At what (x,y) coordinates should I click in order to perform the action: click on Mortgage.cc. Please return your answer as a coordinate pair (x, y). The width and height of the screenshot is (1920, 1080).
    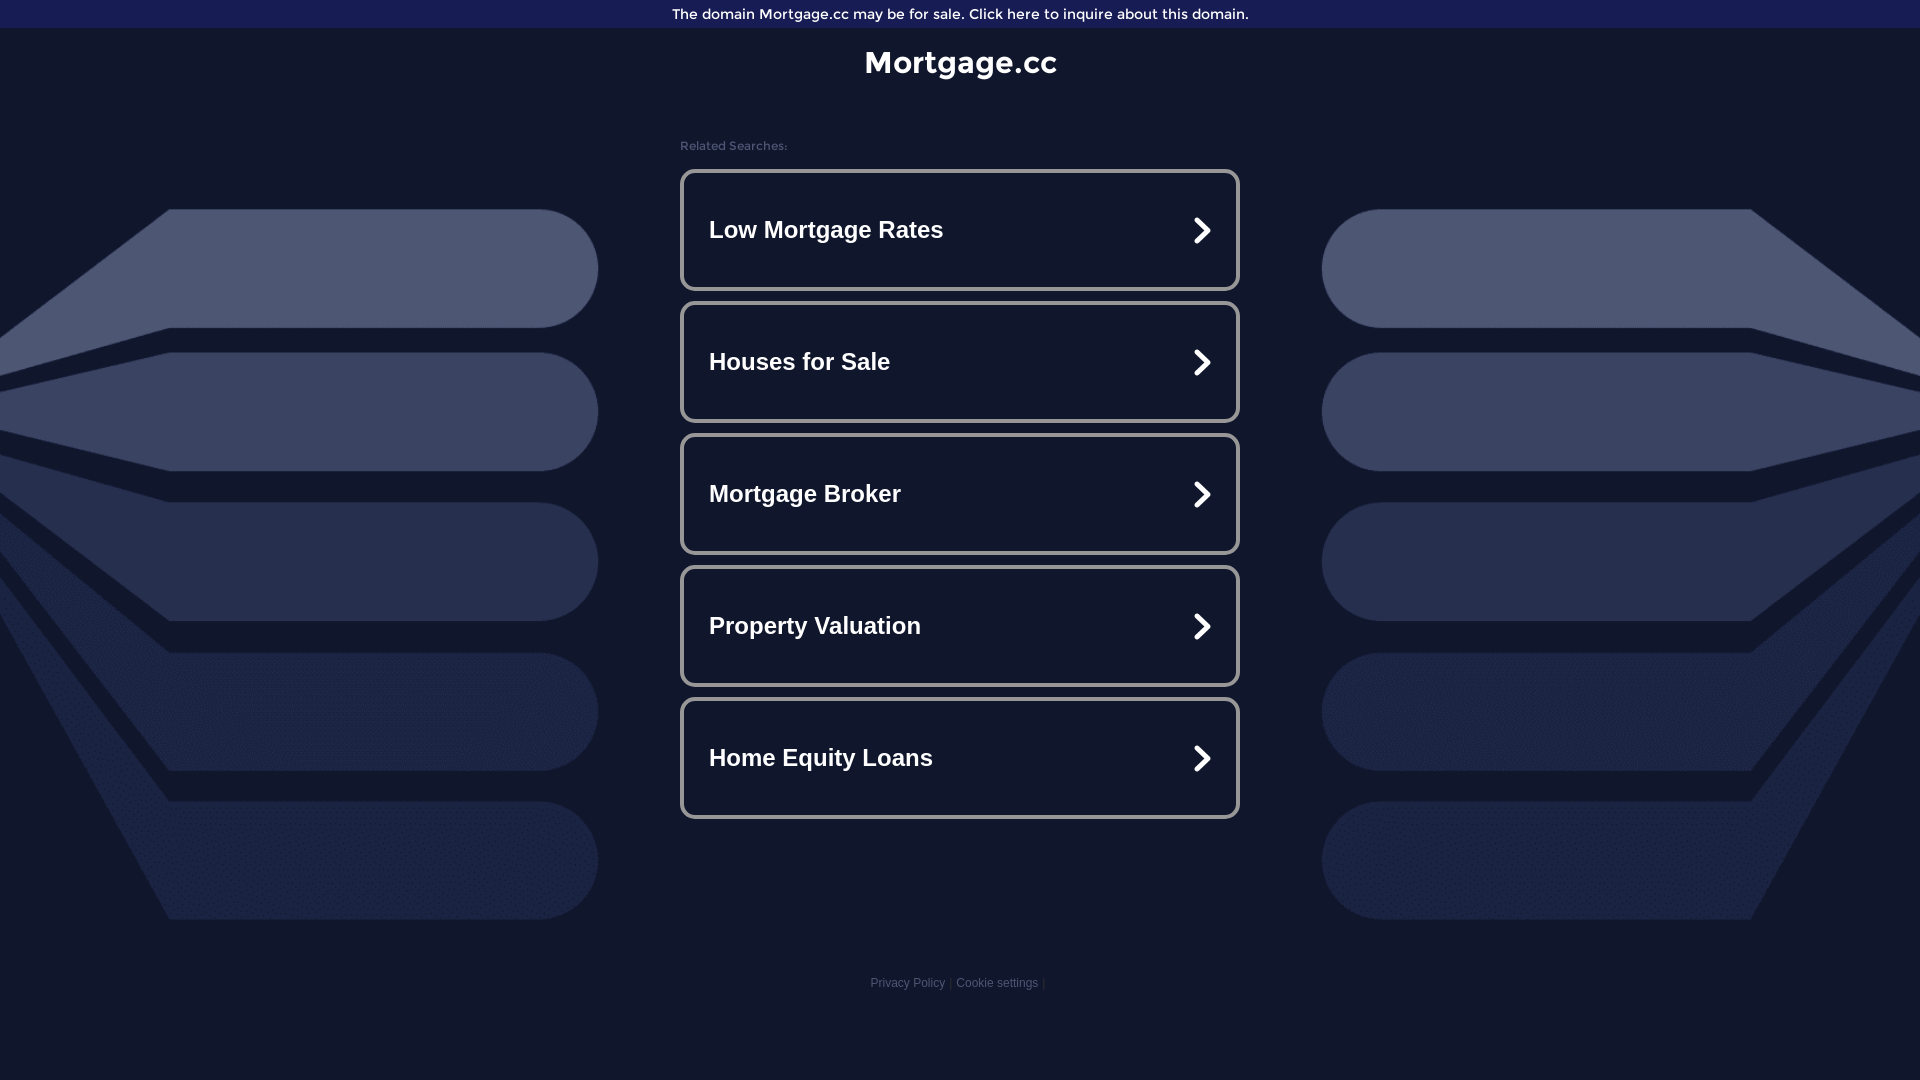
    Looking at the image, I should click on (960, 62).